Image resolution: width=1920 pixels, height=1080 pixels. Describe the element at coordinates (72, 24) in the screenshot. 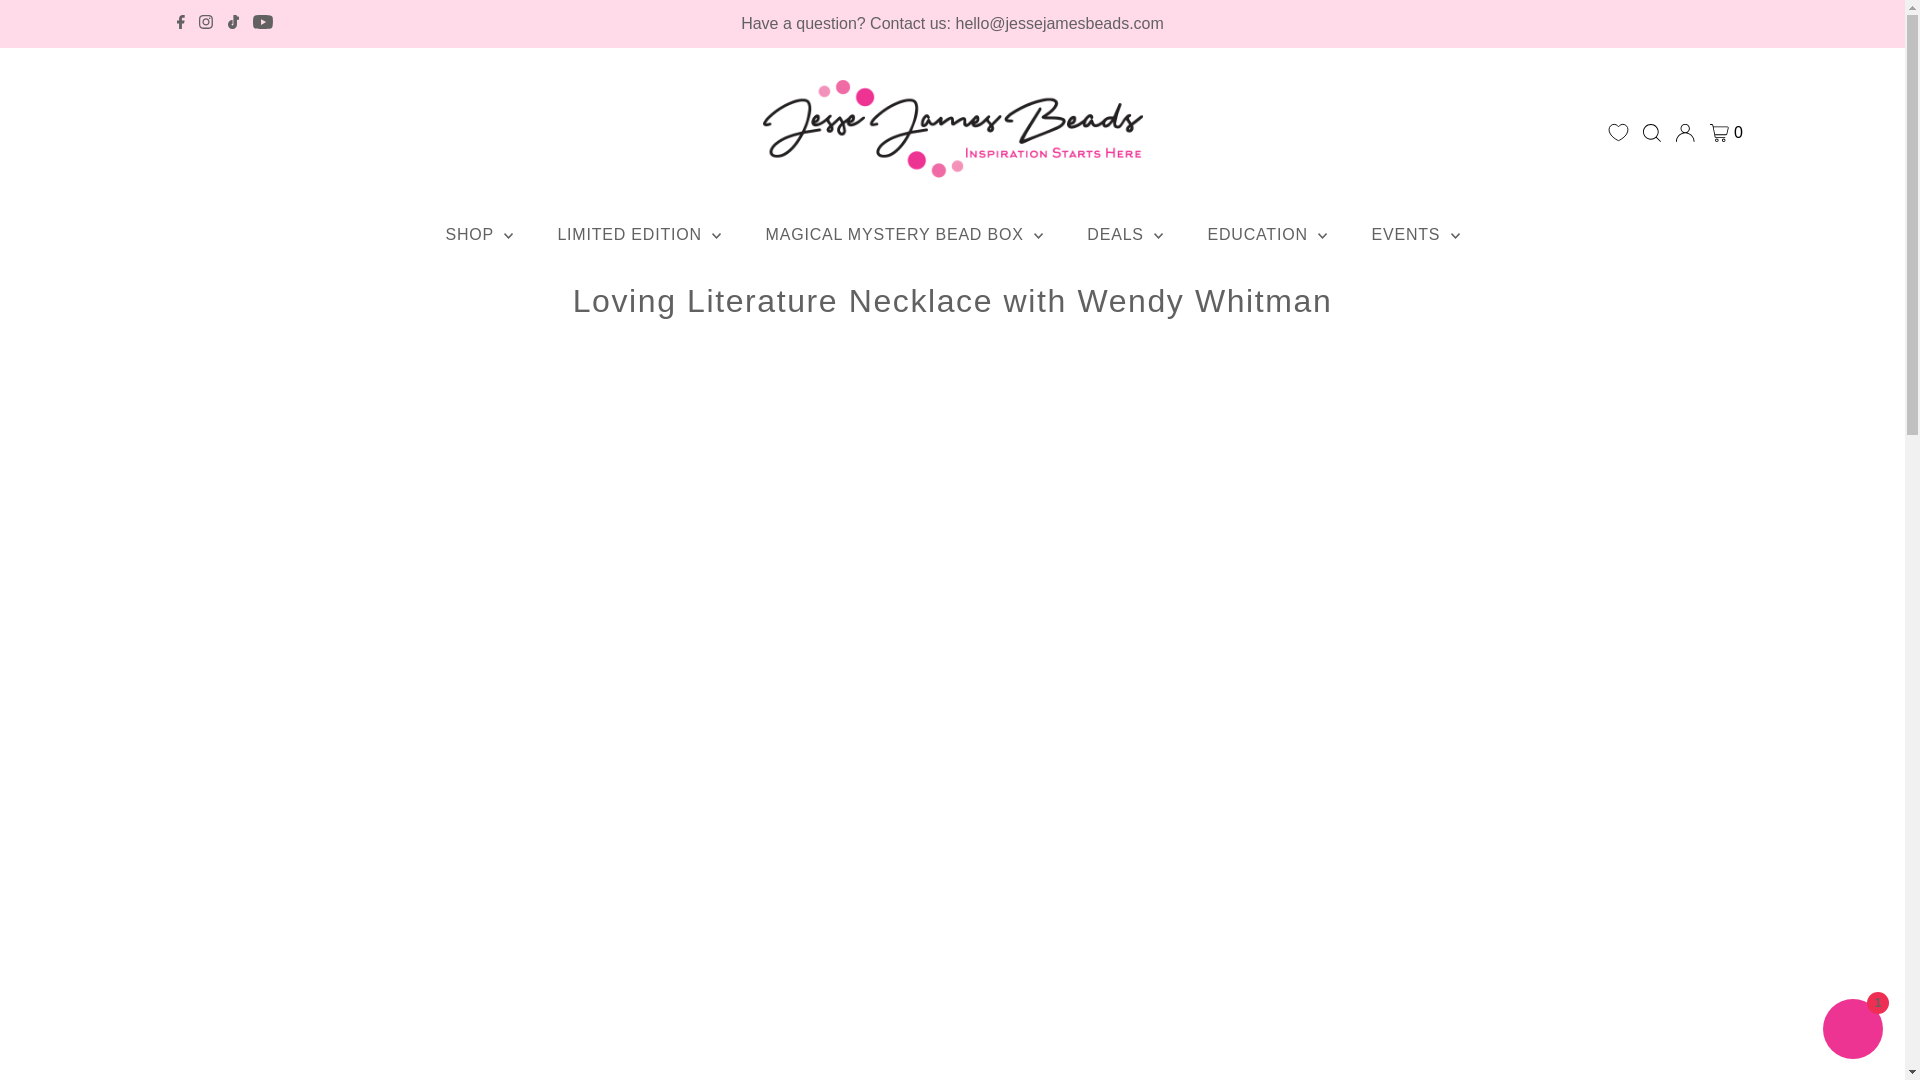

I see `Skip to content` at that location.